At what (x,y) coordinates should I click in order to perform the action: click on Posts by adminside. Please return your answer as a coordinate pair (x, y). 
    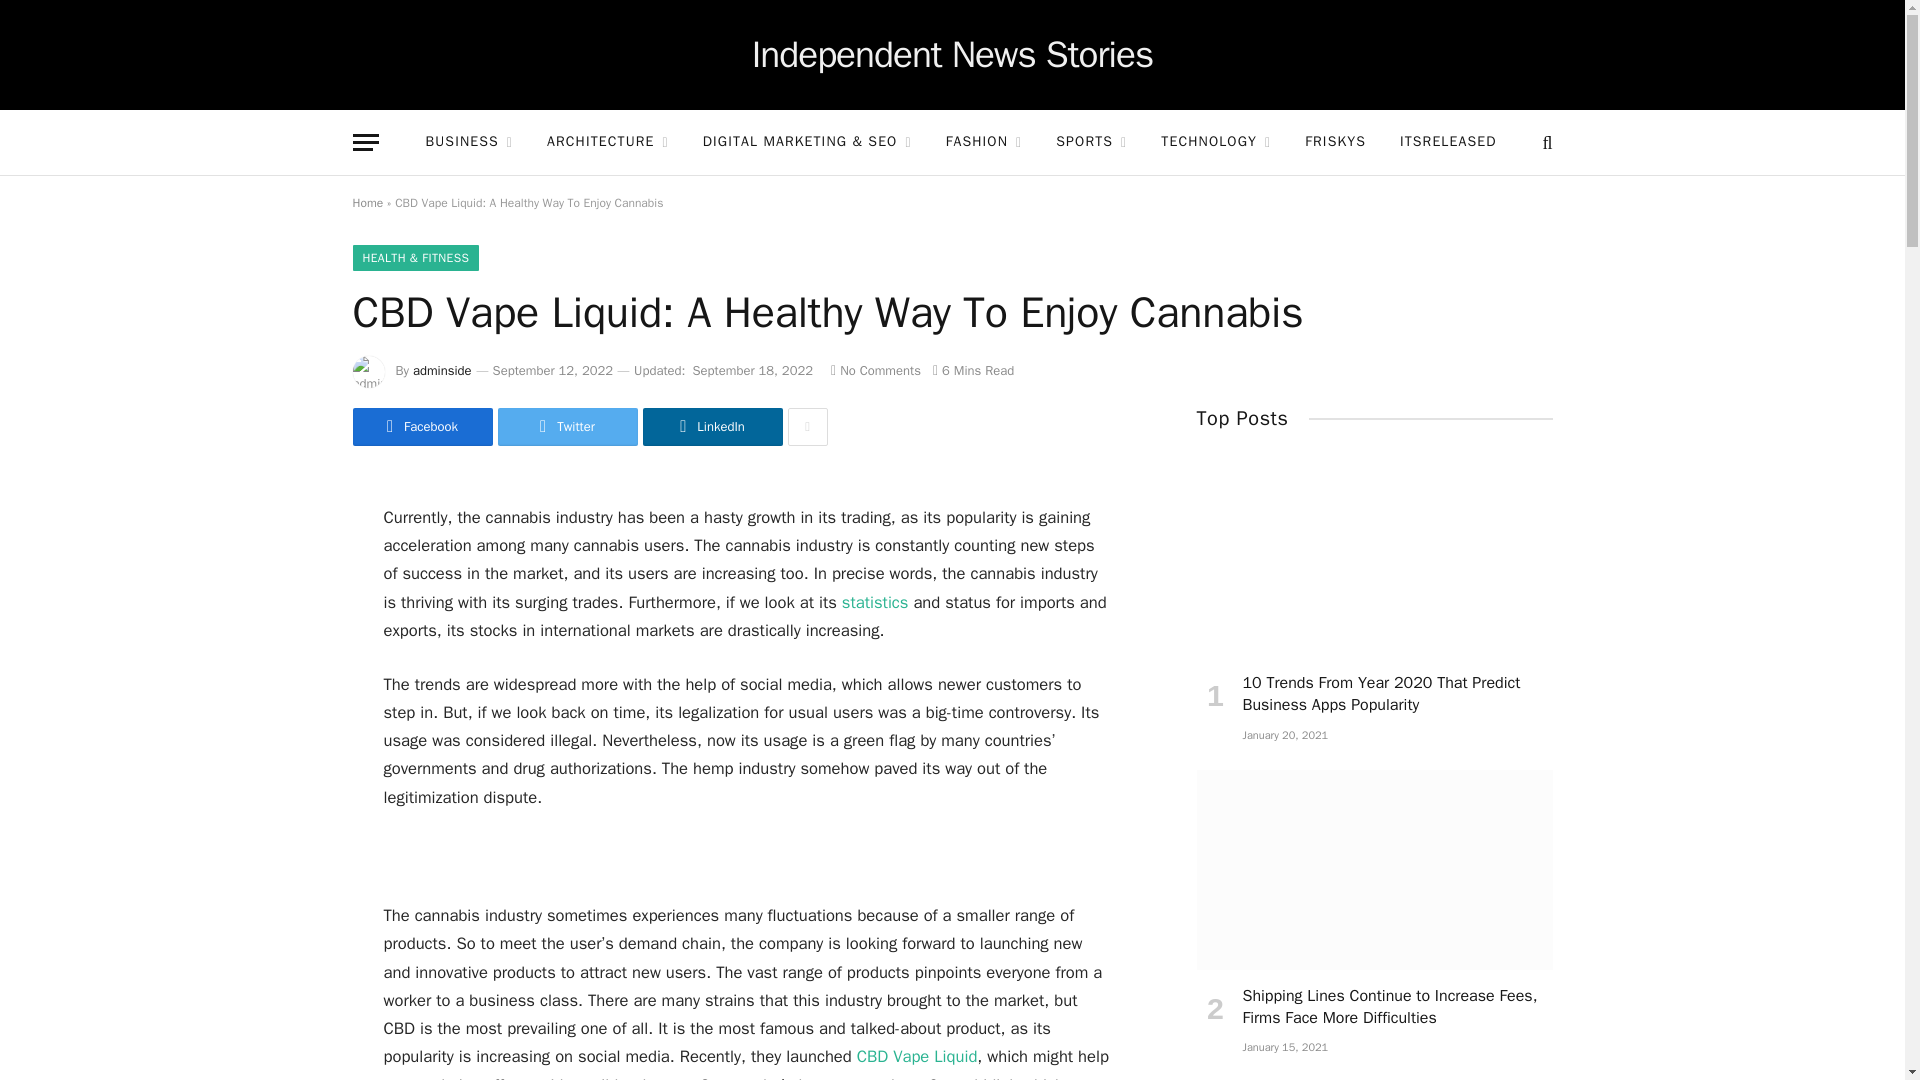
    Looking at the image, I should click on (442, 370).